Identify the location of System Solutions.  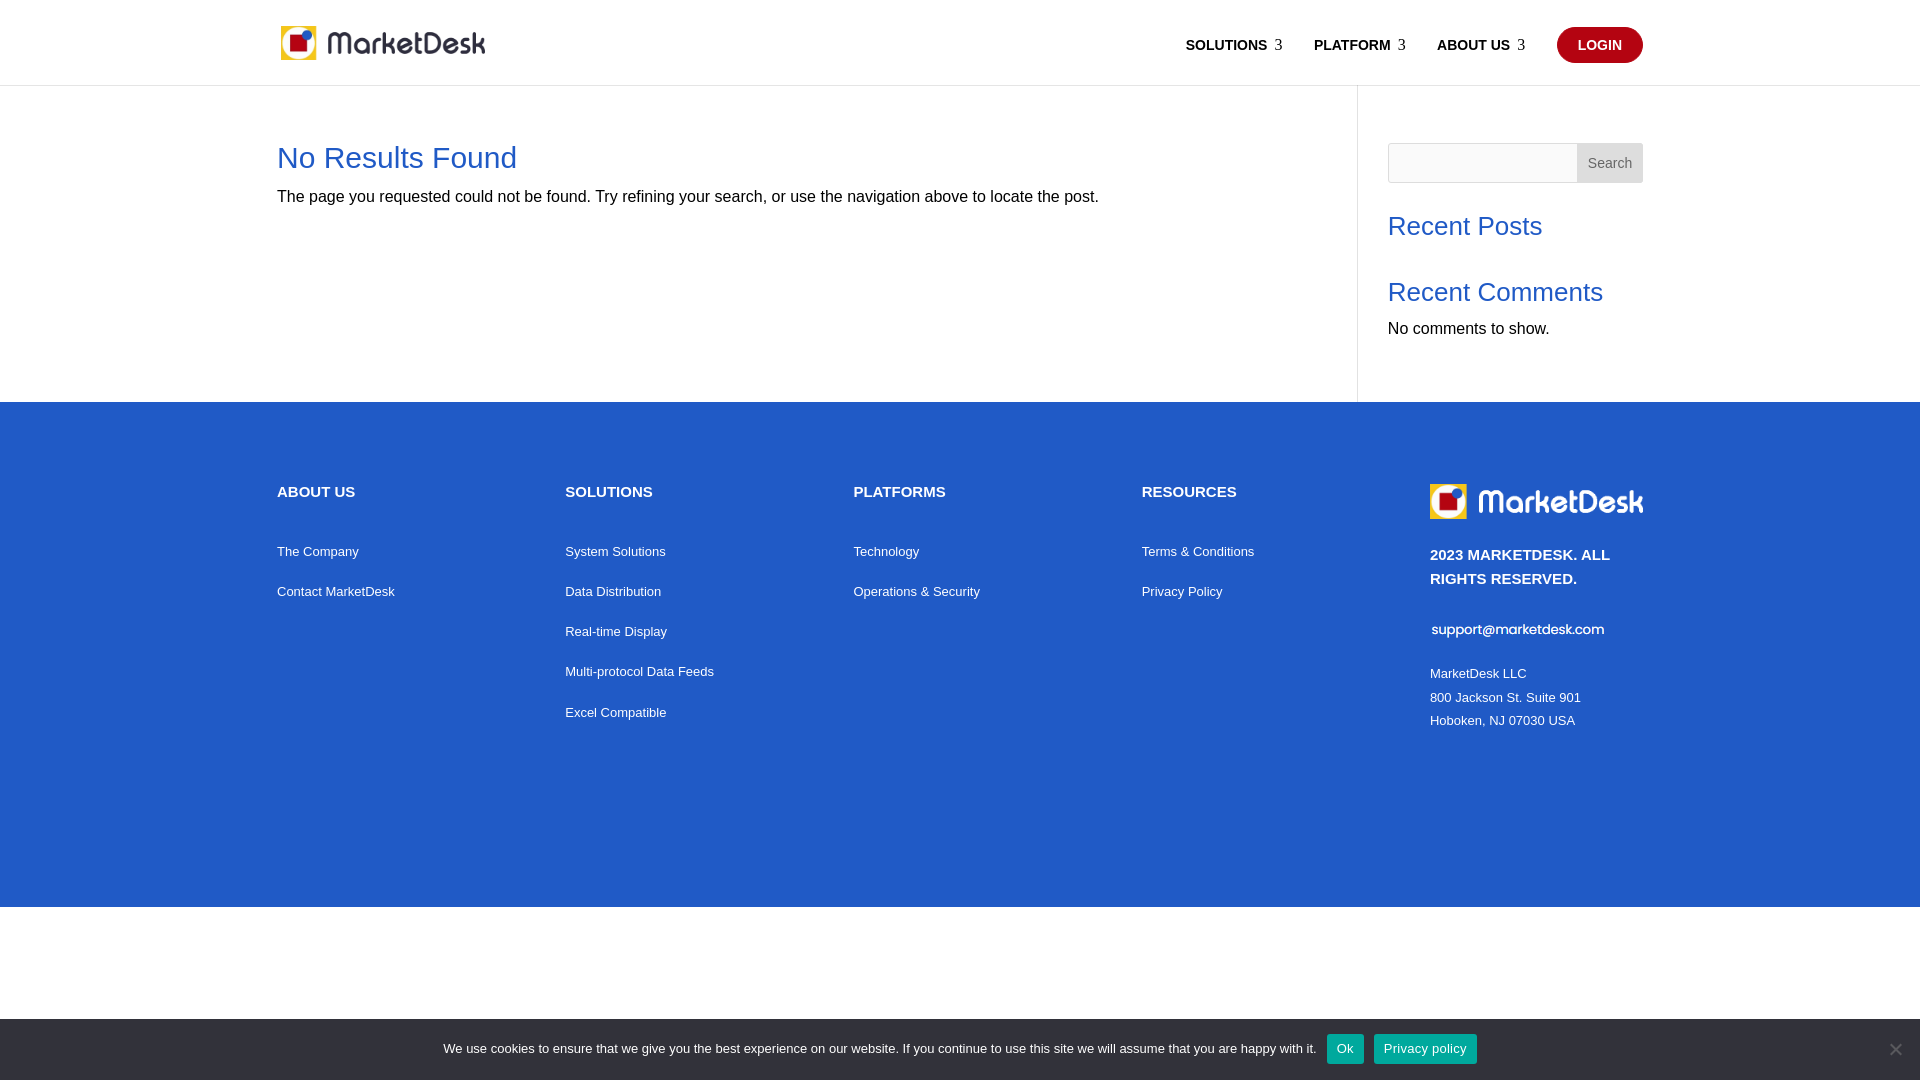
(639, 550).